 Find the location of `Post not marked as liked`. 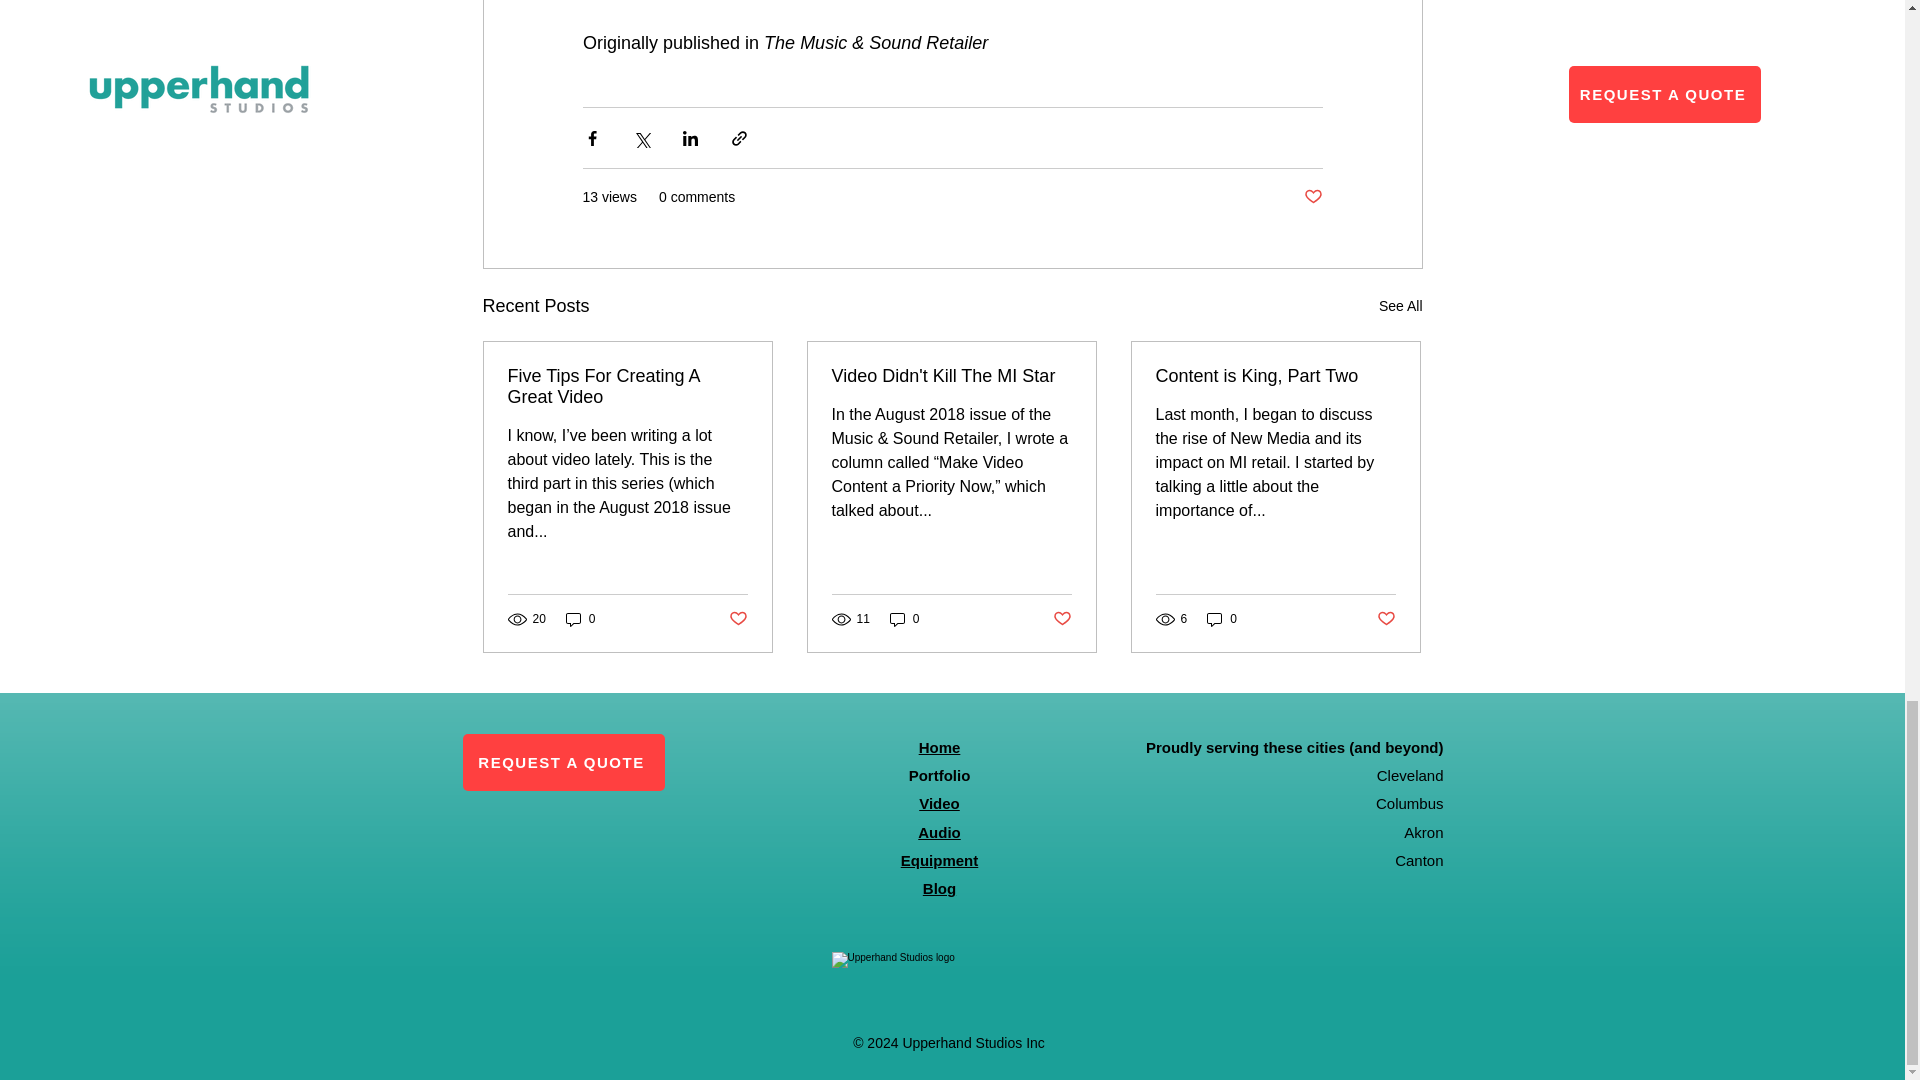

Post not marked as liked is located at coordinates (736, 619).